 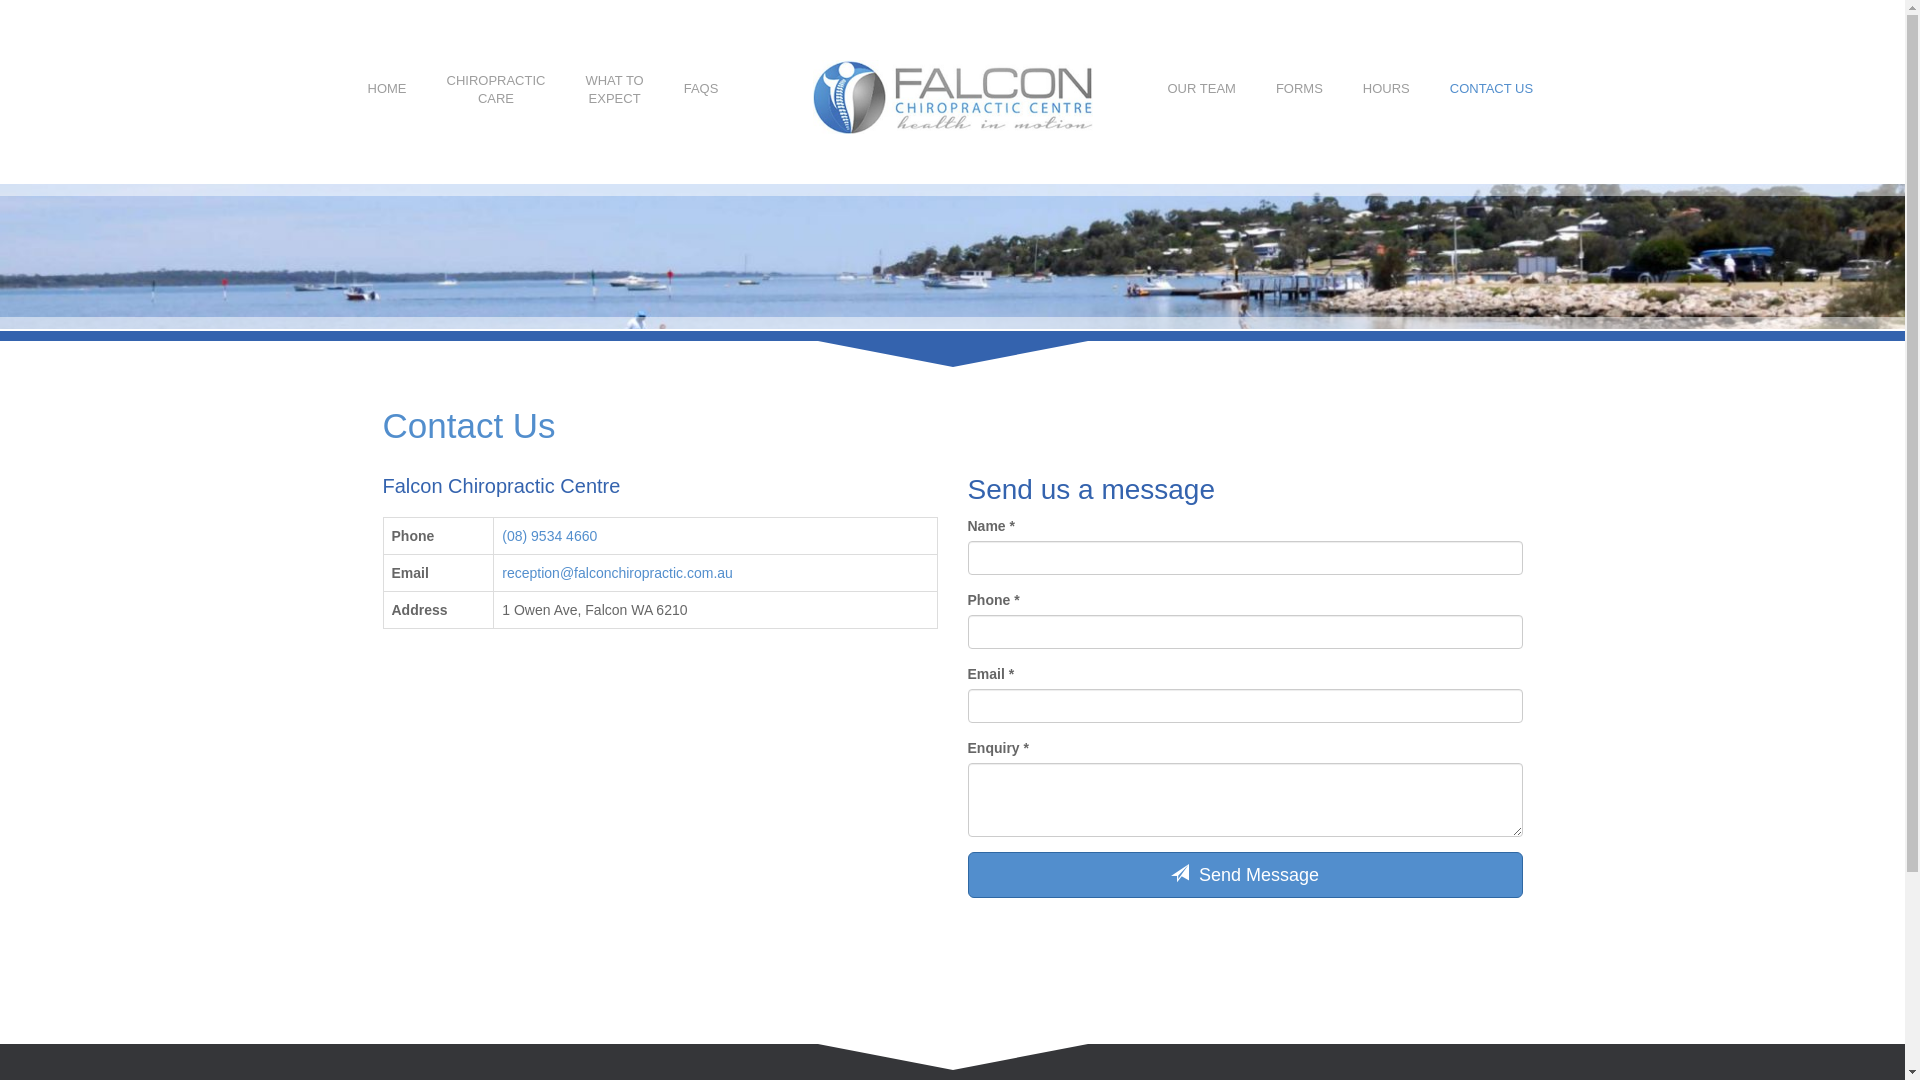 I want to click on HOURS, so click(x=1386, y=88).